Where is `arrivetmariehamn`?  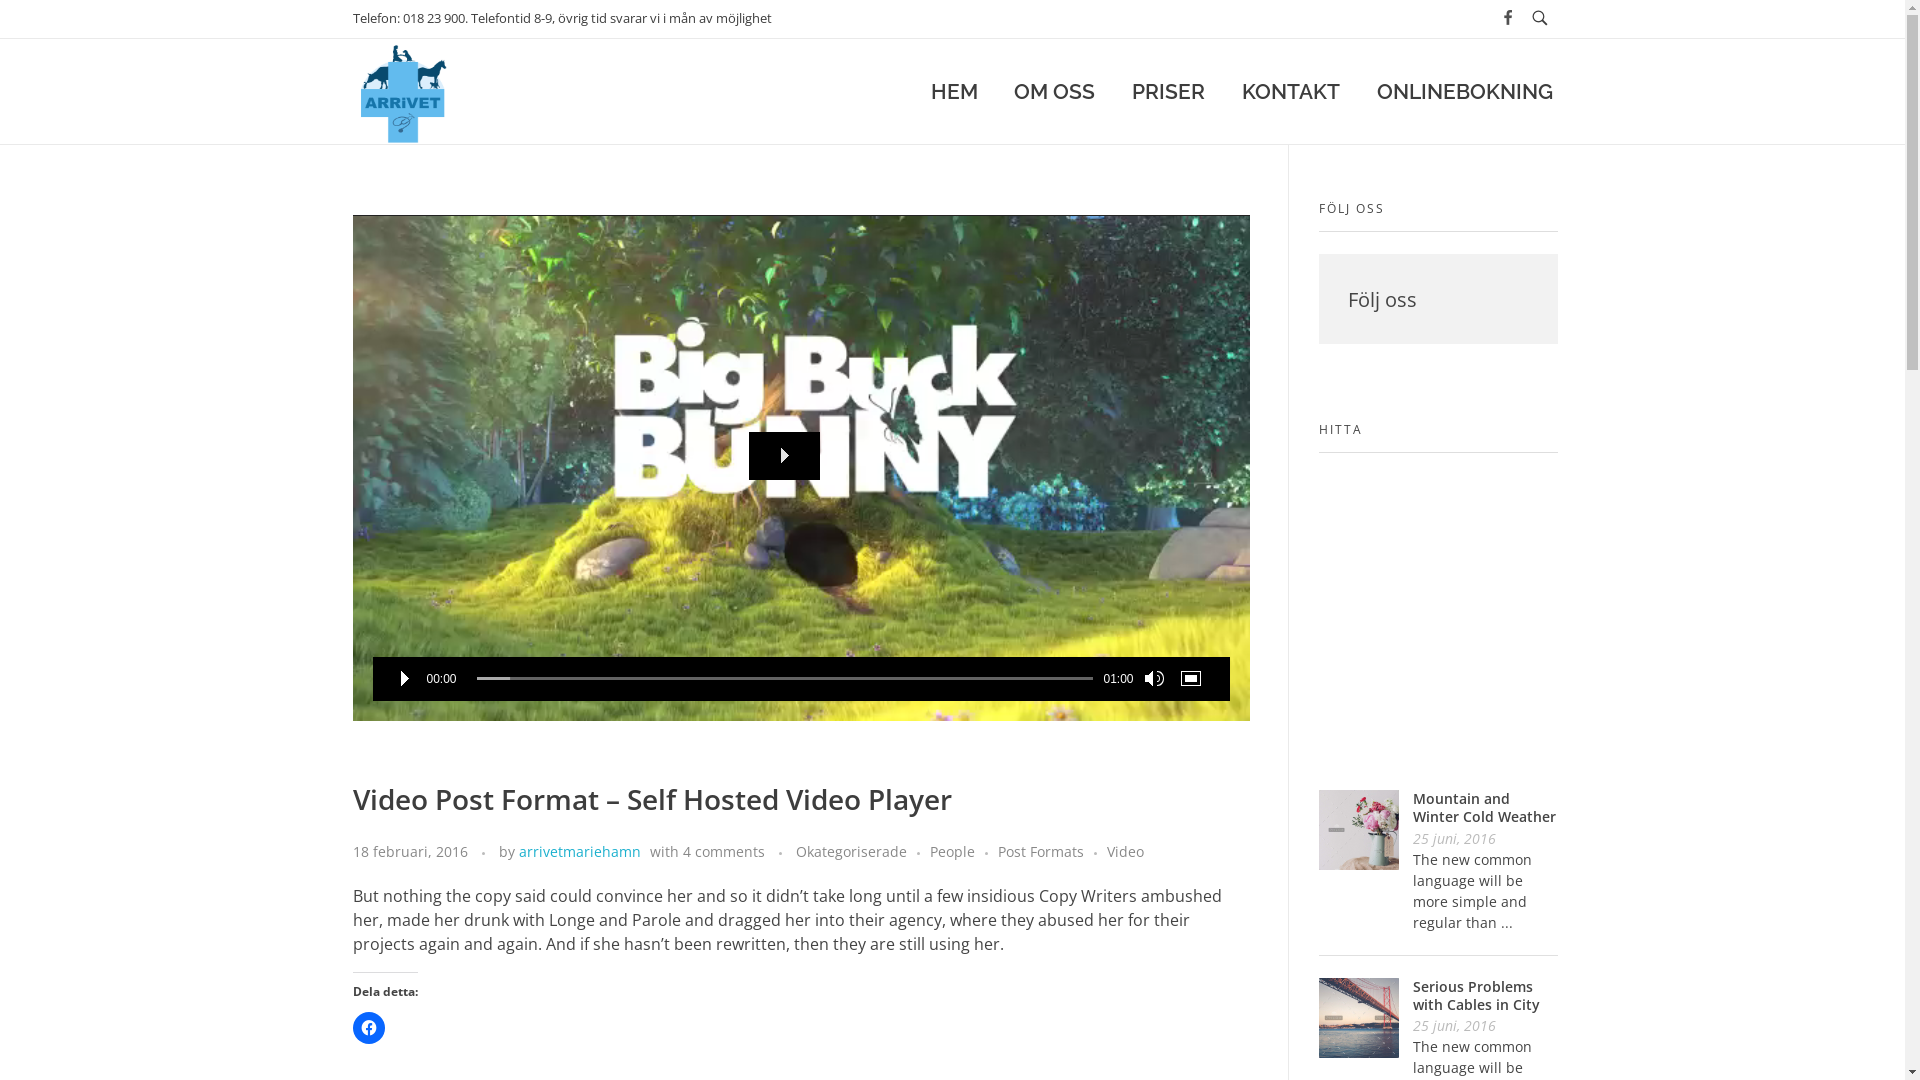
arrivetmariehamn is located at coordinates (579, 852).